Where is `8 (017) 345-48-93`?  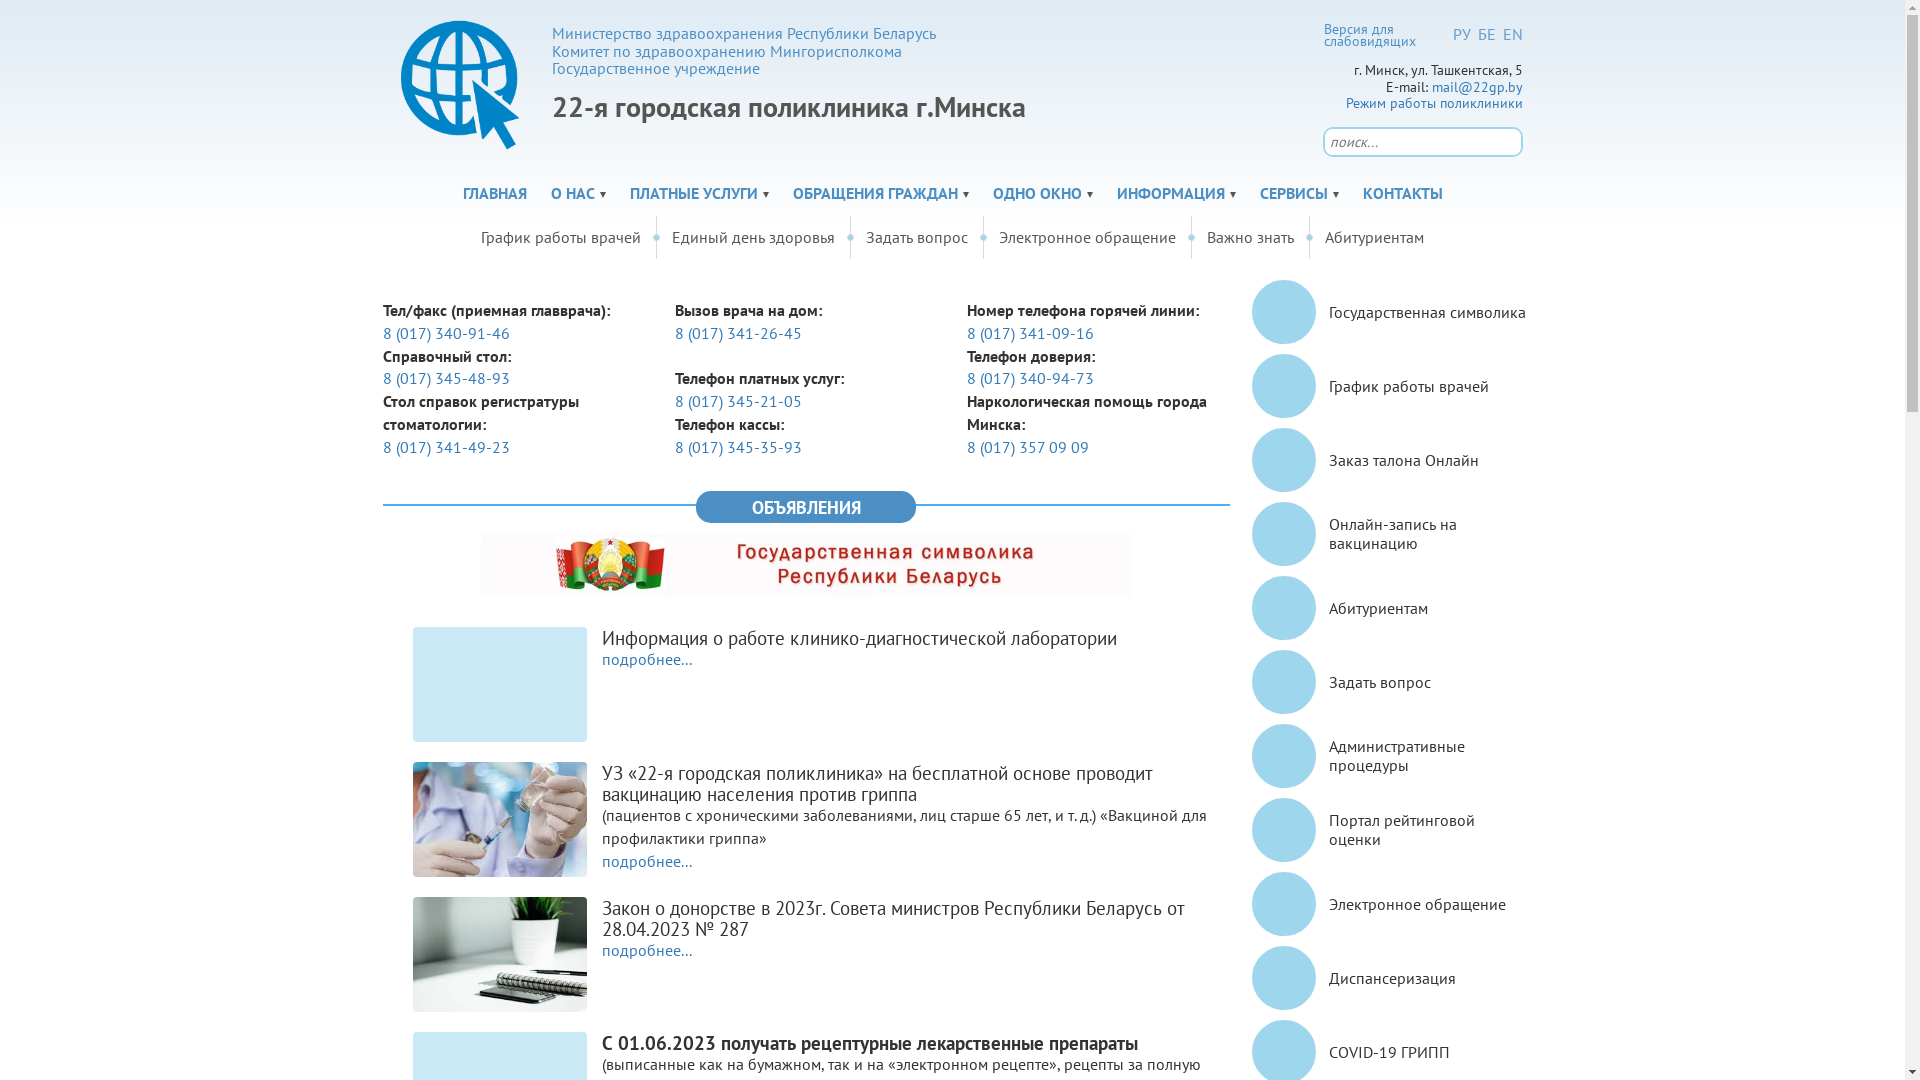
8 (017) 345-48-93 is located at coordinates (445, 378).